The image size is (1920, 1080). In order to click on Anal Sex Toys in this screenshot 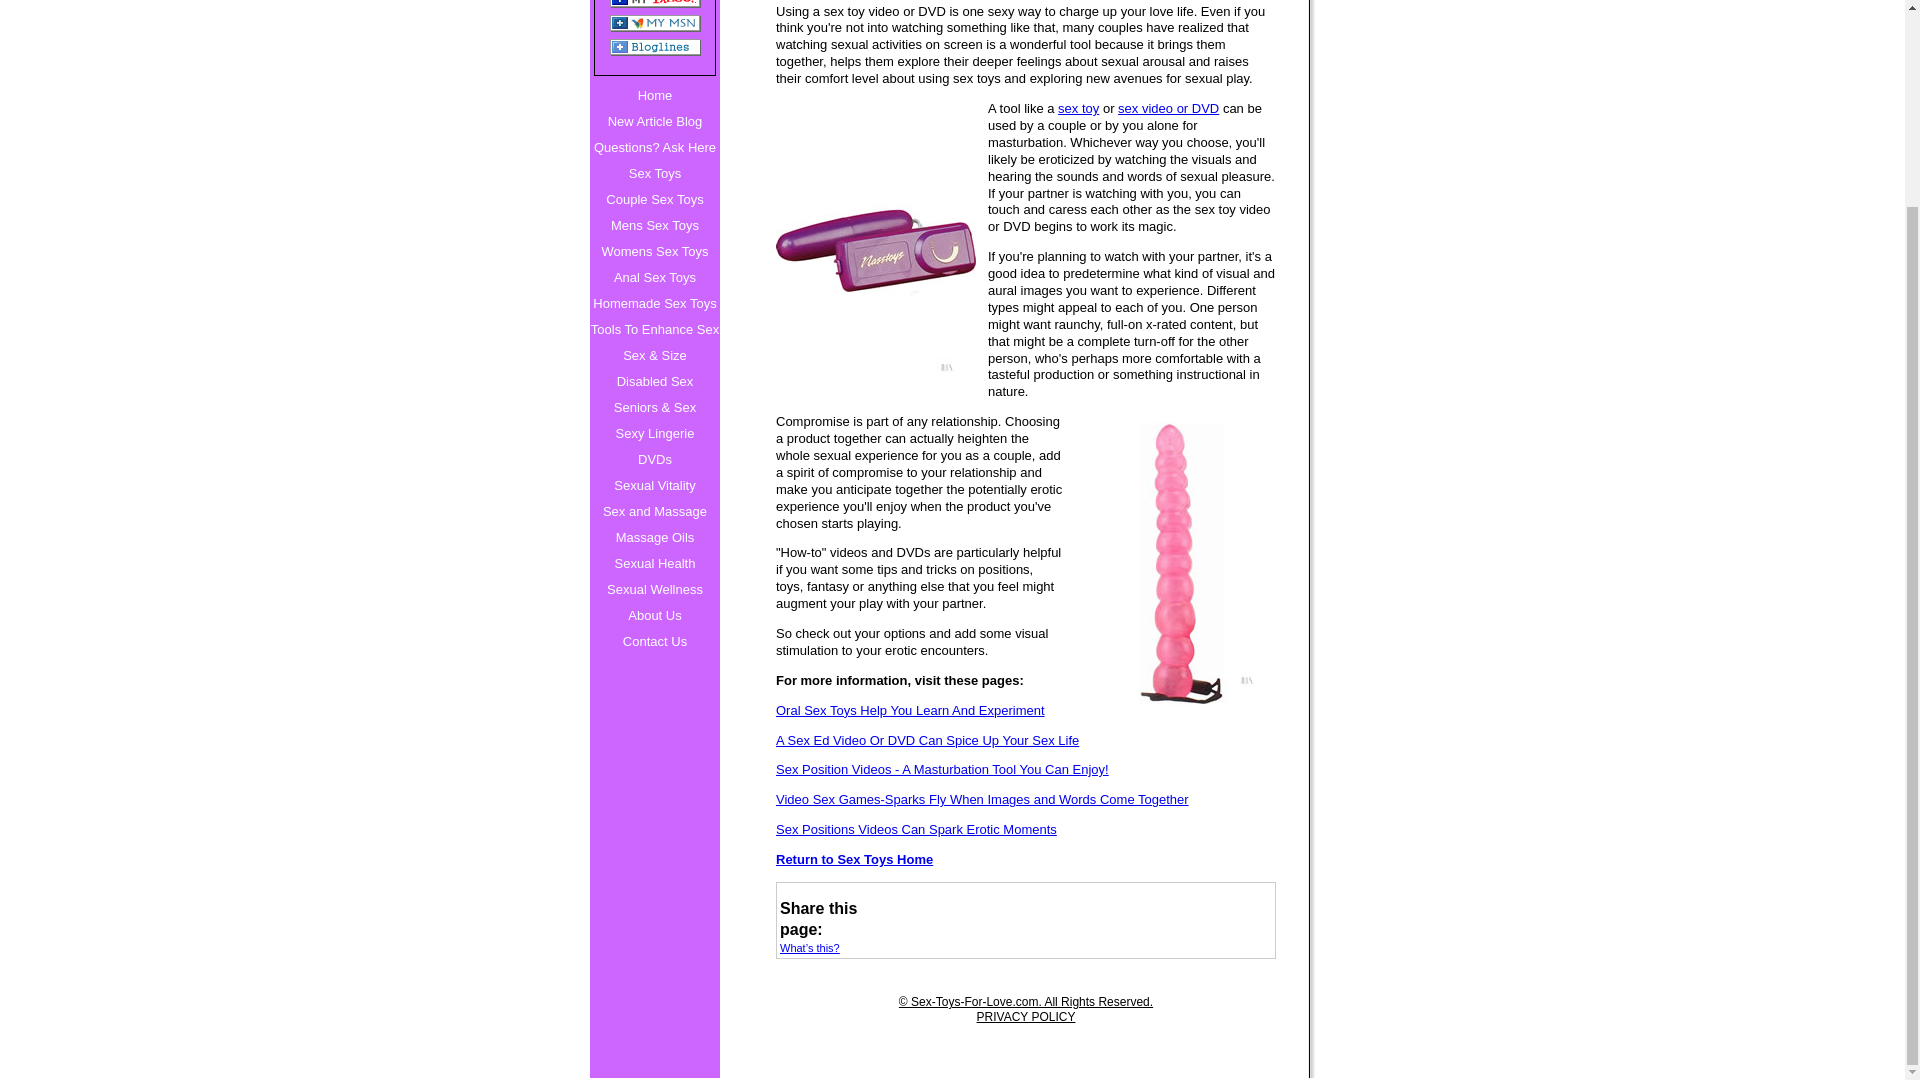, I will do `click(654, 277)`.